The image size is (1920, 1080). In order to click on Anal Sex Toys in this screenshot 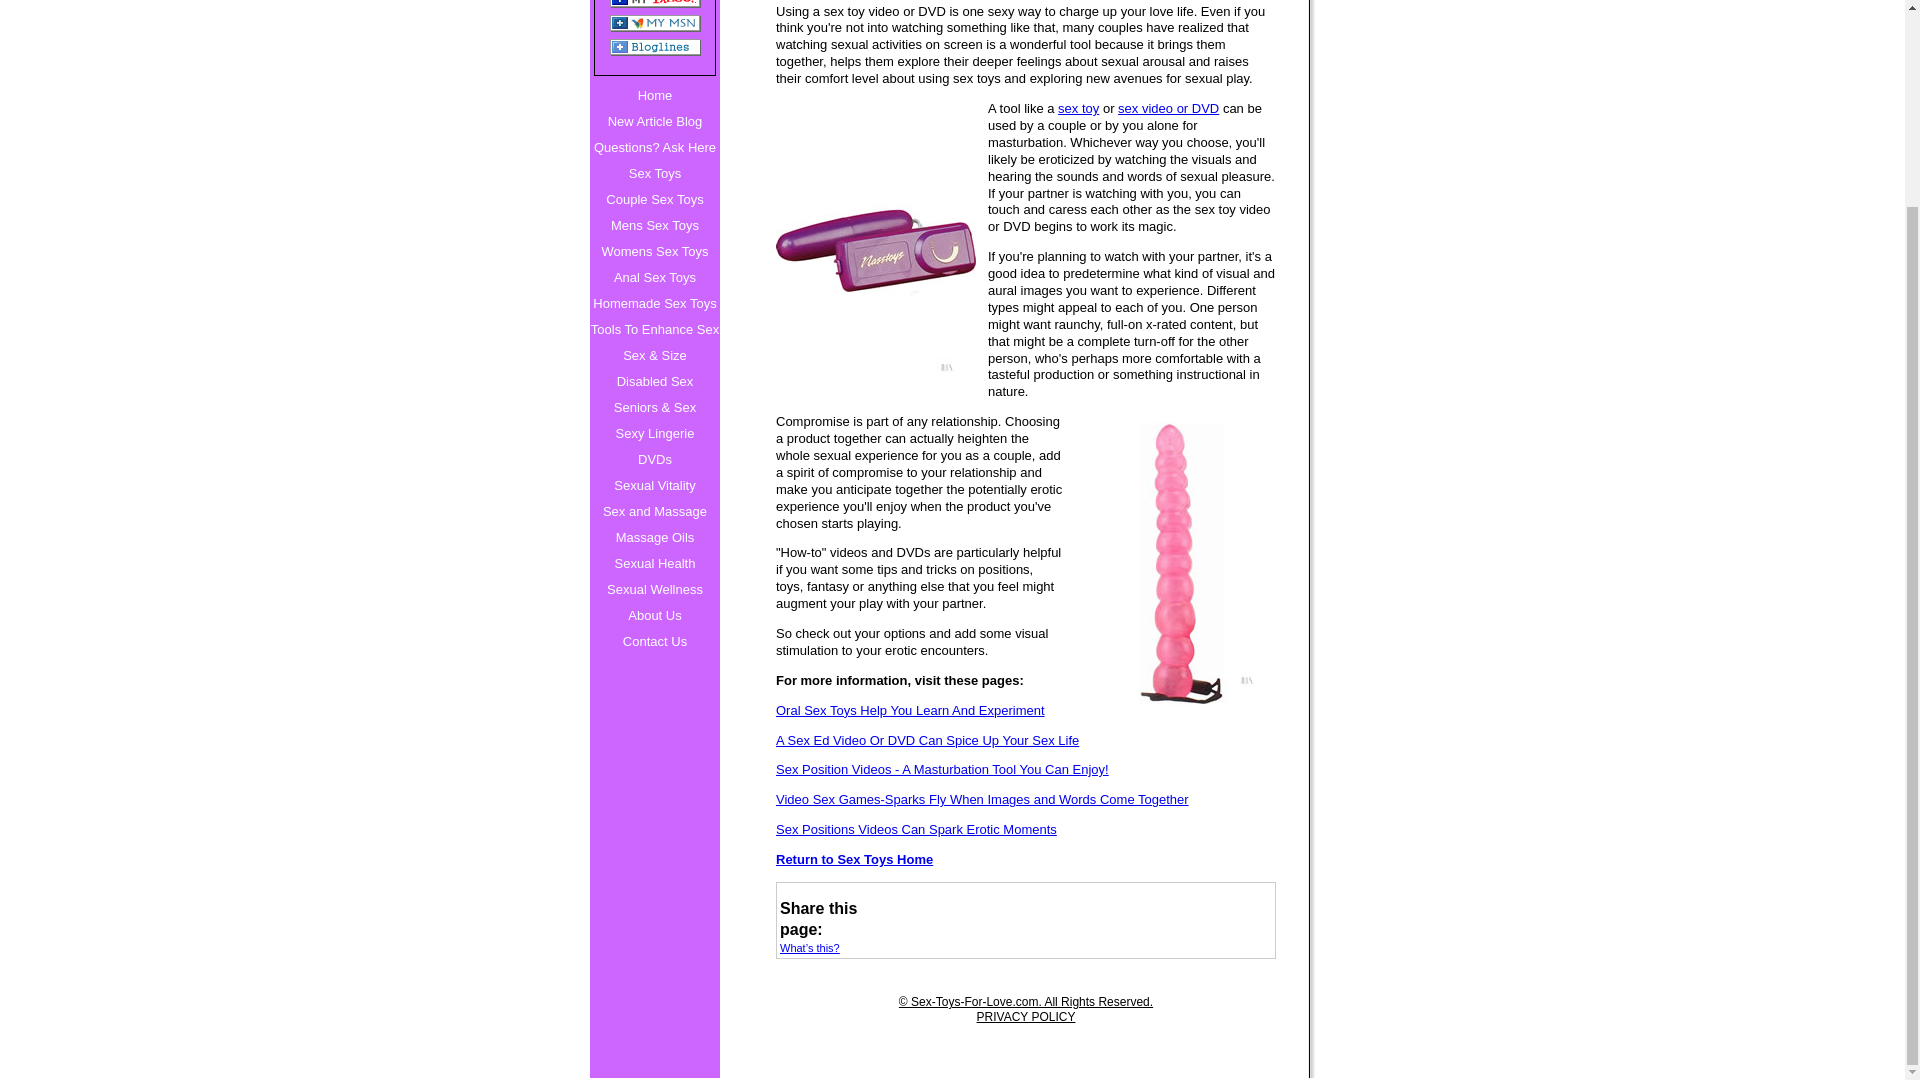, I will do `click(654, 277)`.